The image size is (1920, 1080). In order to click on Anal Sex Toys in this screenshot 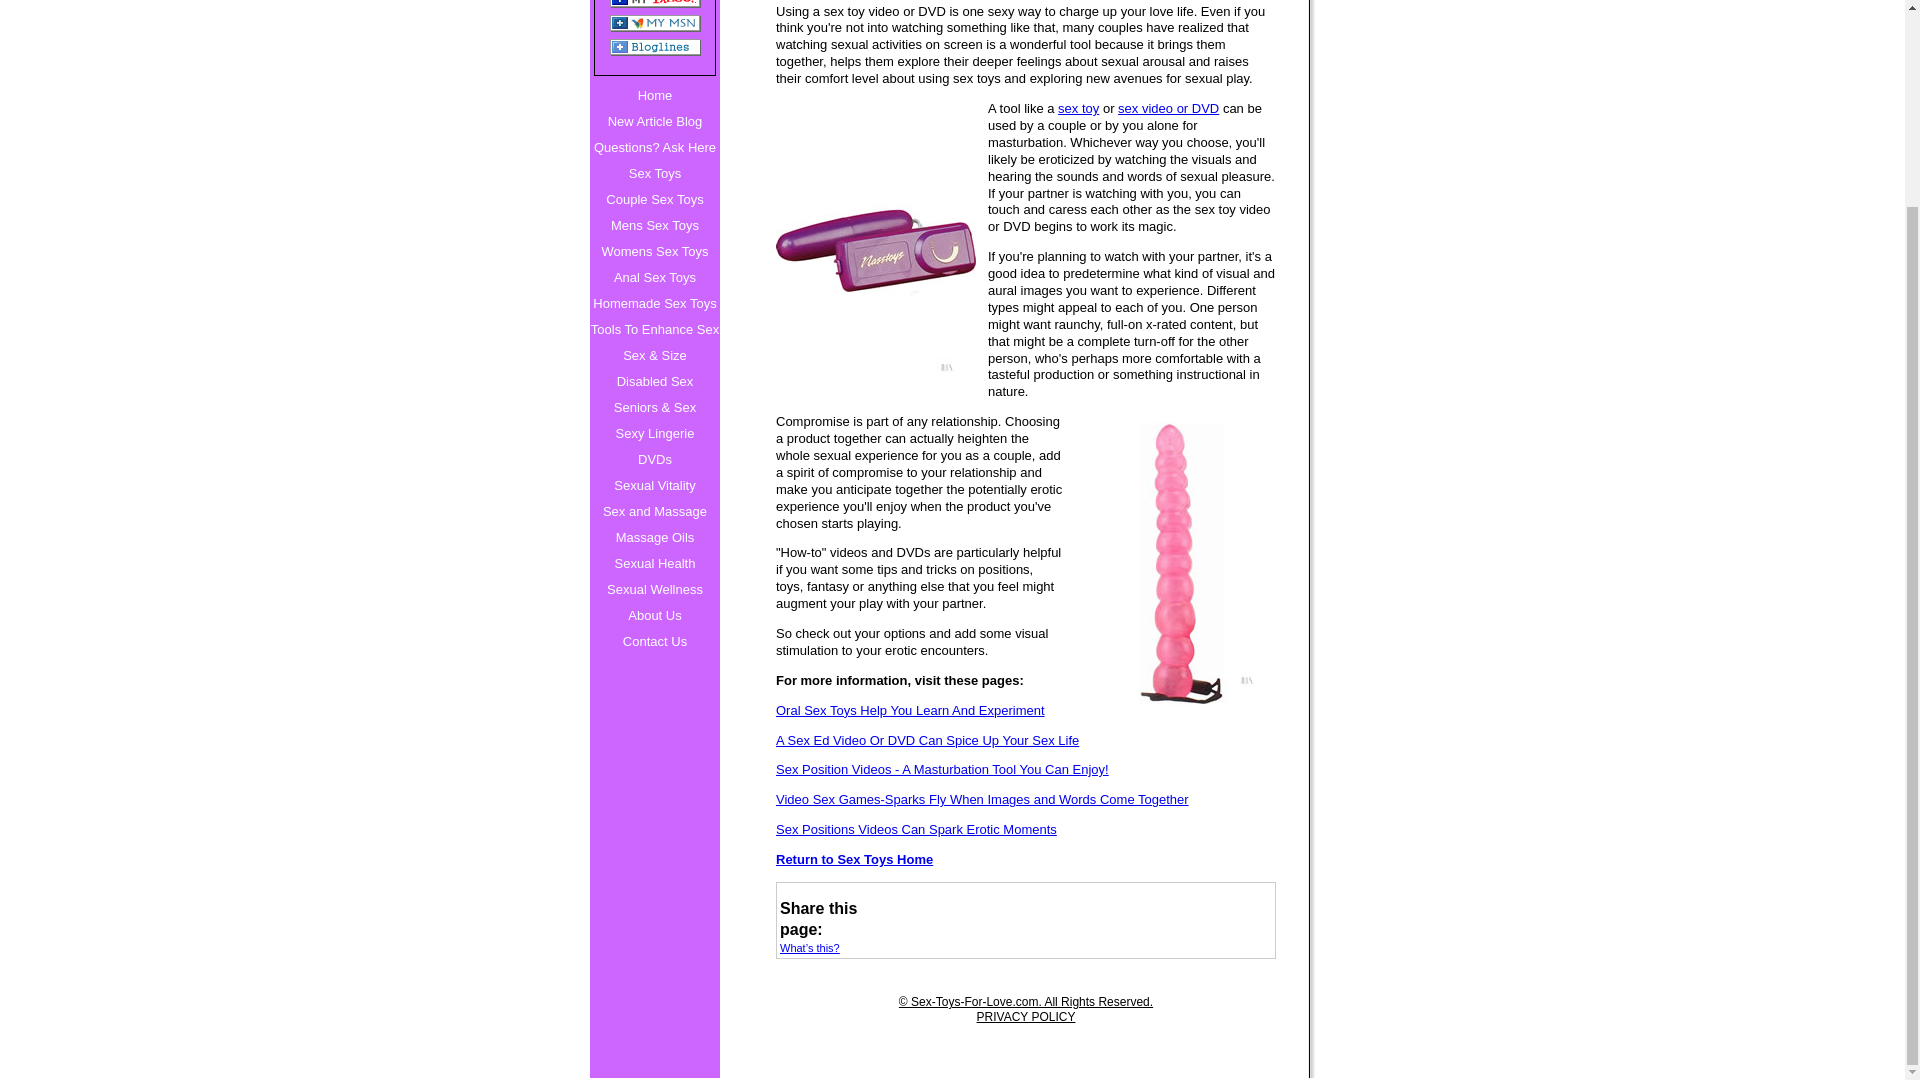, I will do `click(654, 277)`.